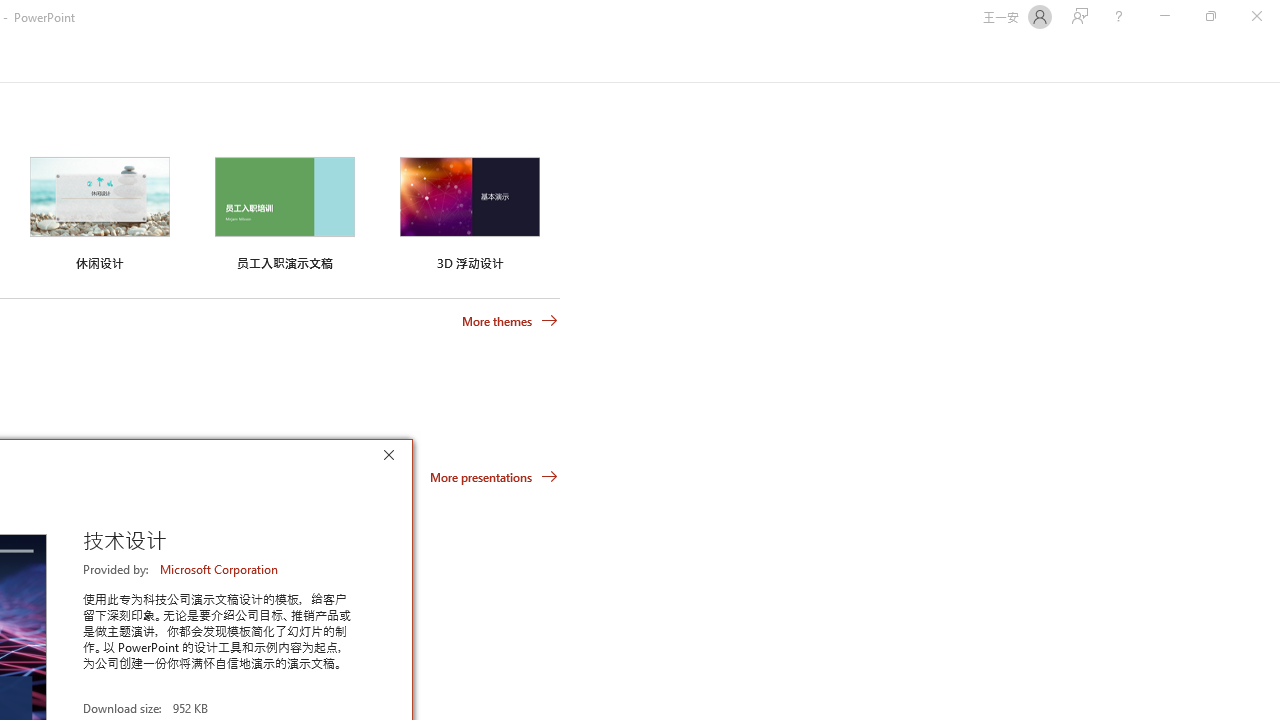  I want to click on Class: NetUIScrollBar, so click(1272, 59).